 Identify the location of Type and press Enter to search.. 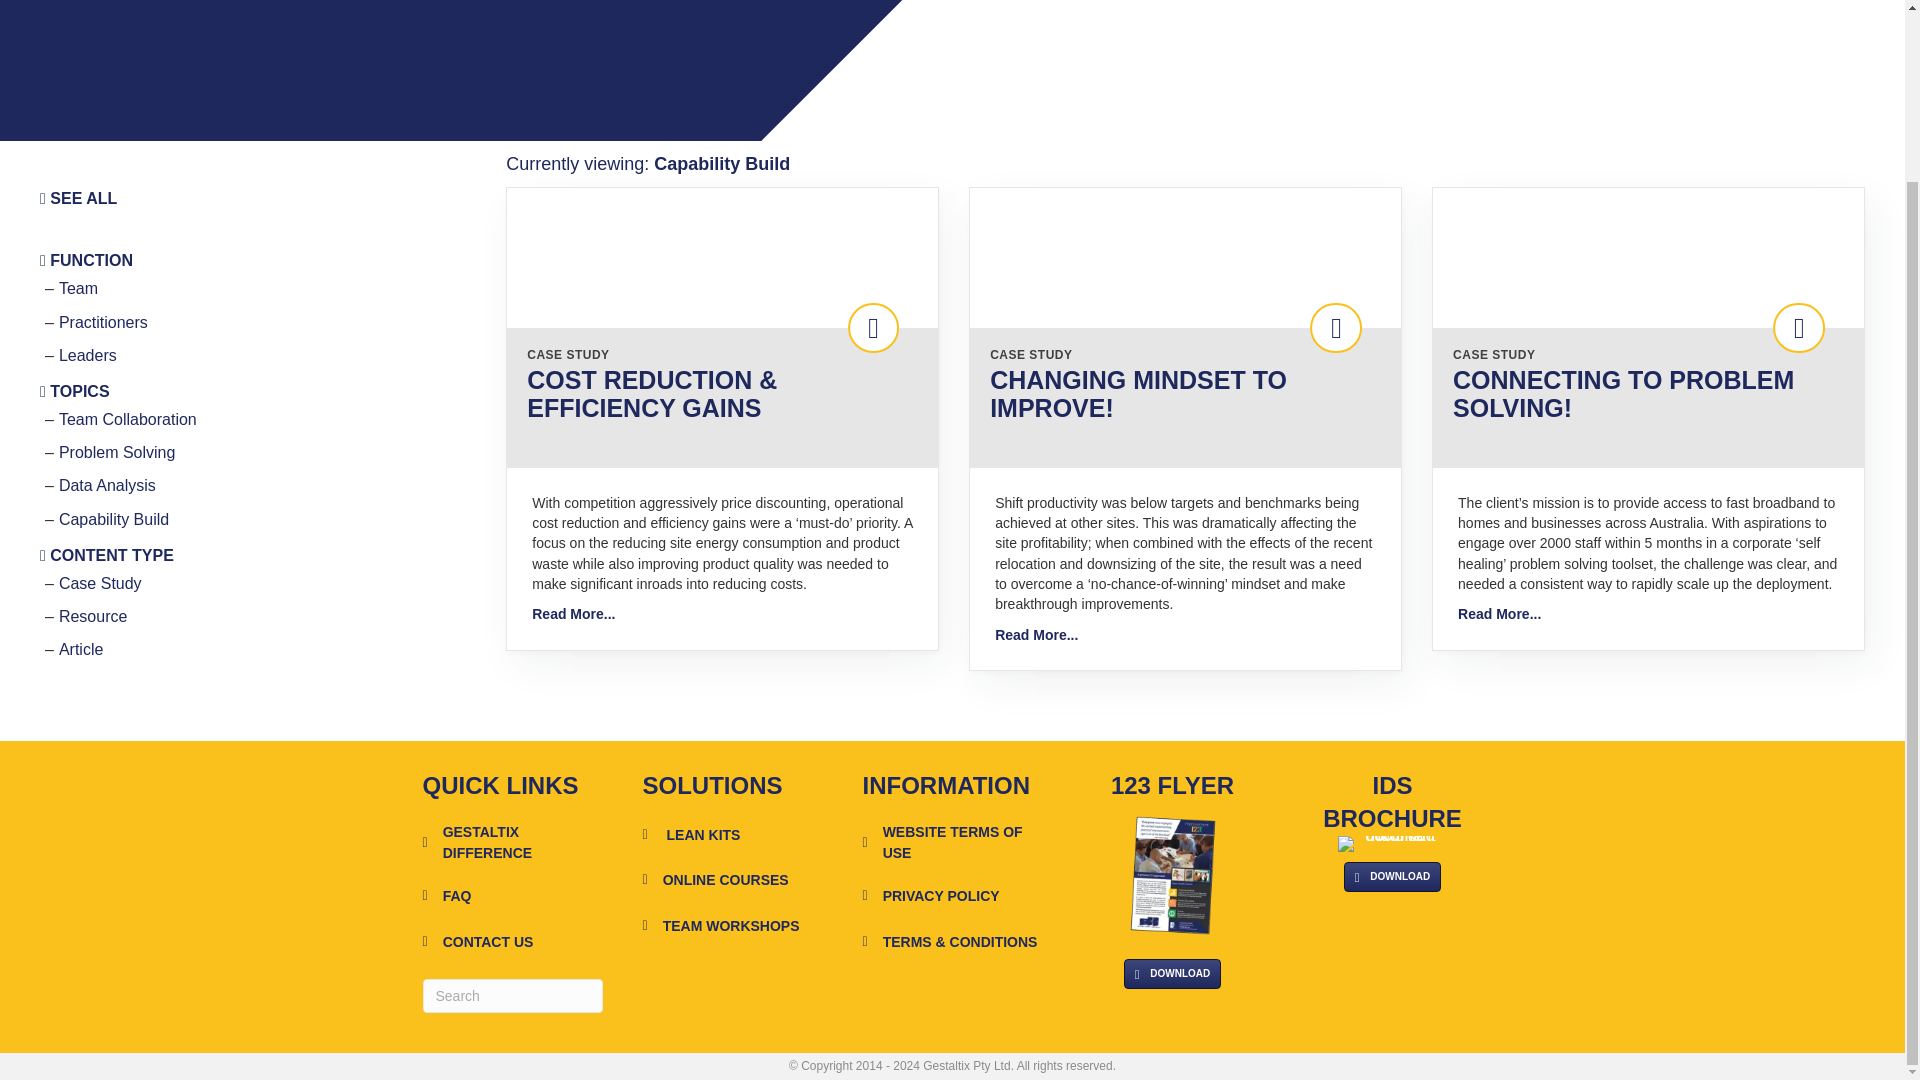
(512, 996).